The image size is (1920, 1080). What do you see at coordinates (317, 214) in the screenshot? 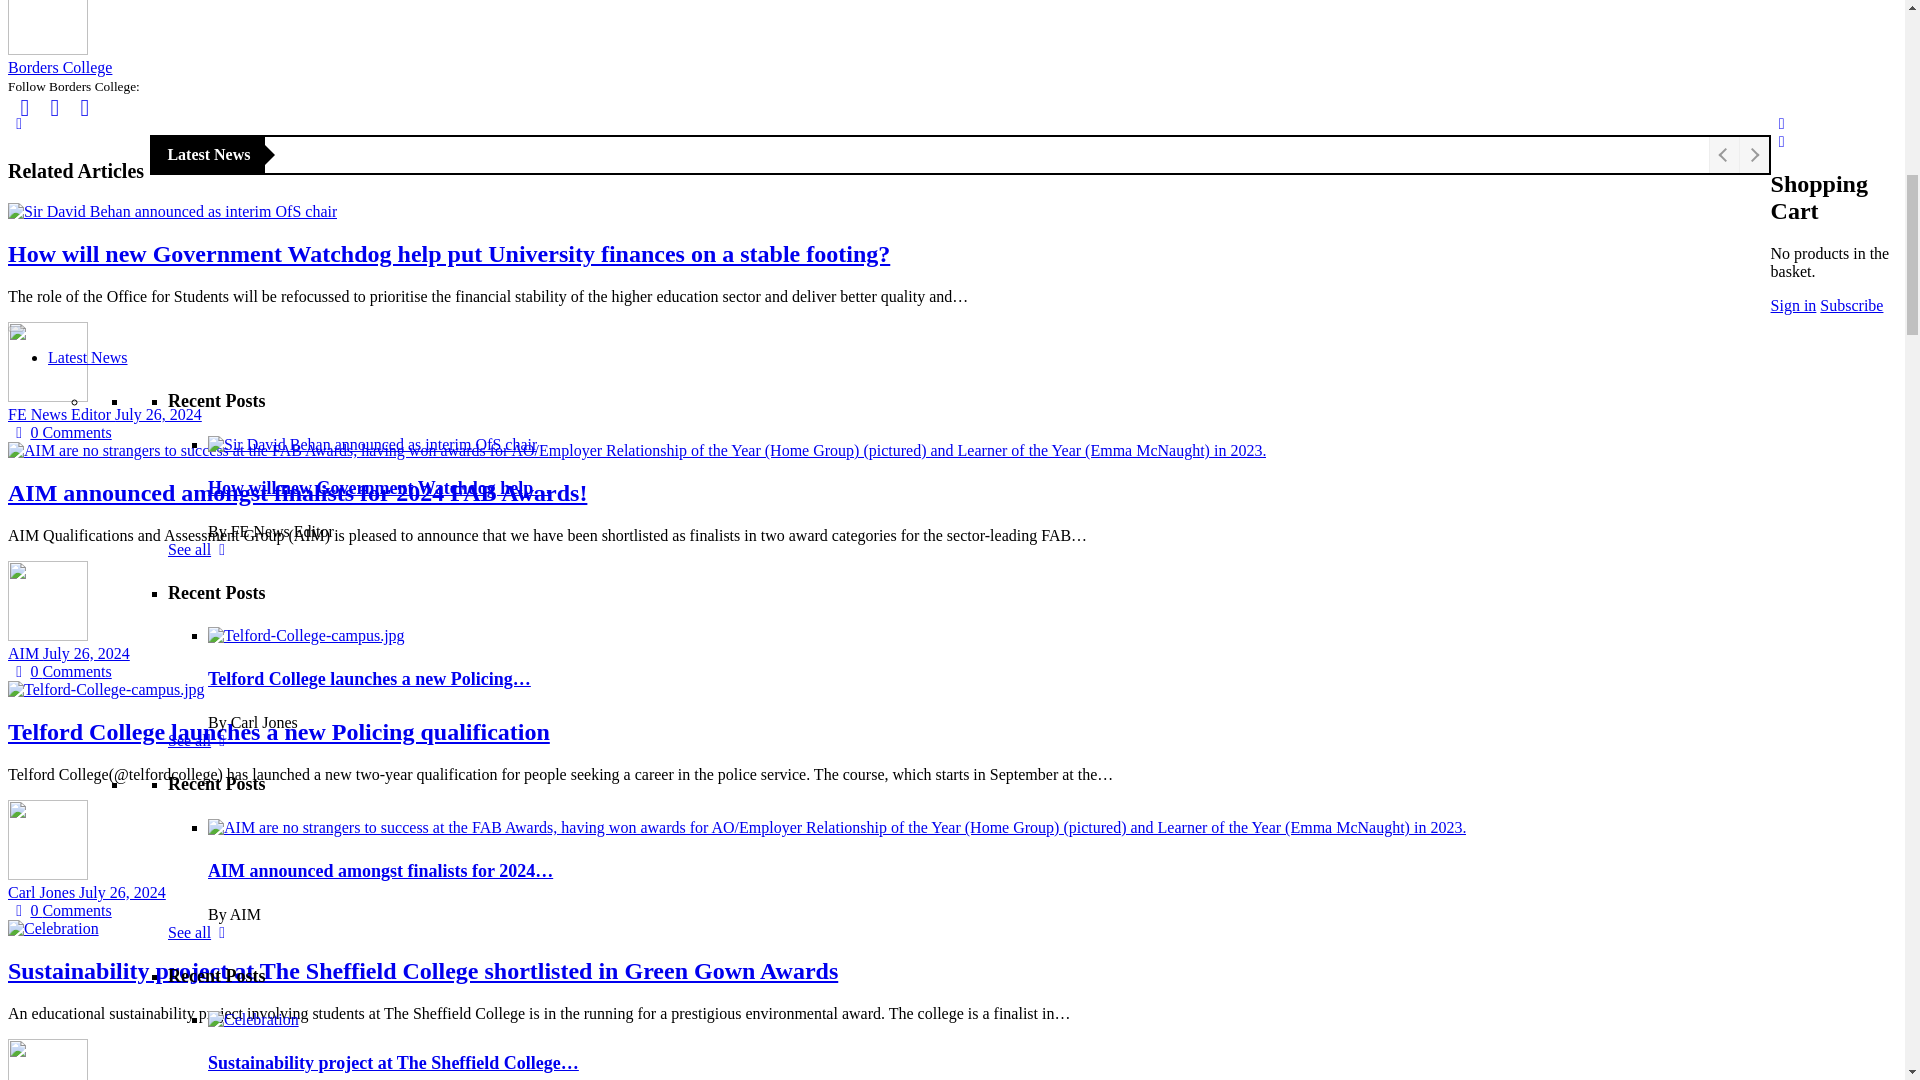
I see `Sign in` at bounding box center [317, 214].